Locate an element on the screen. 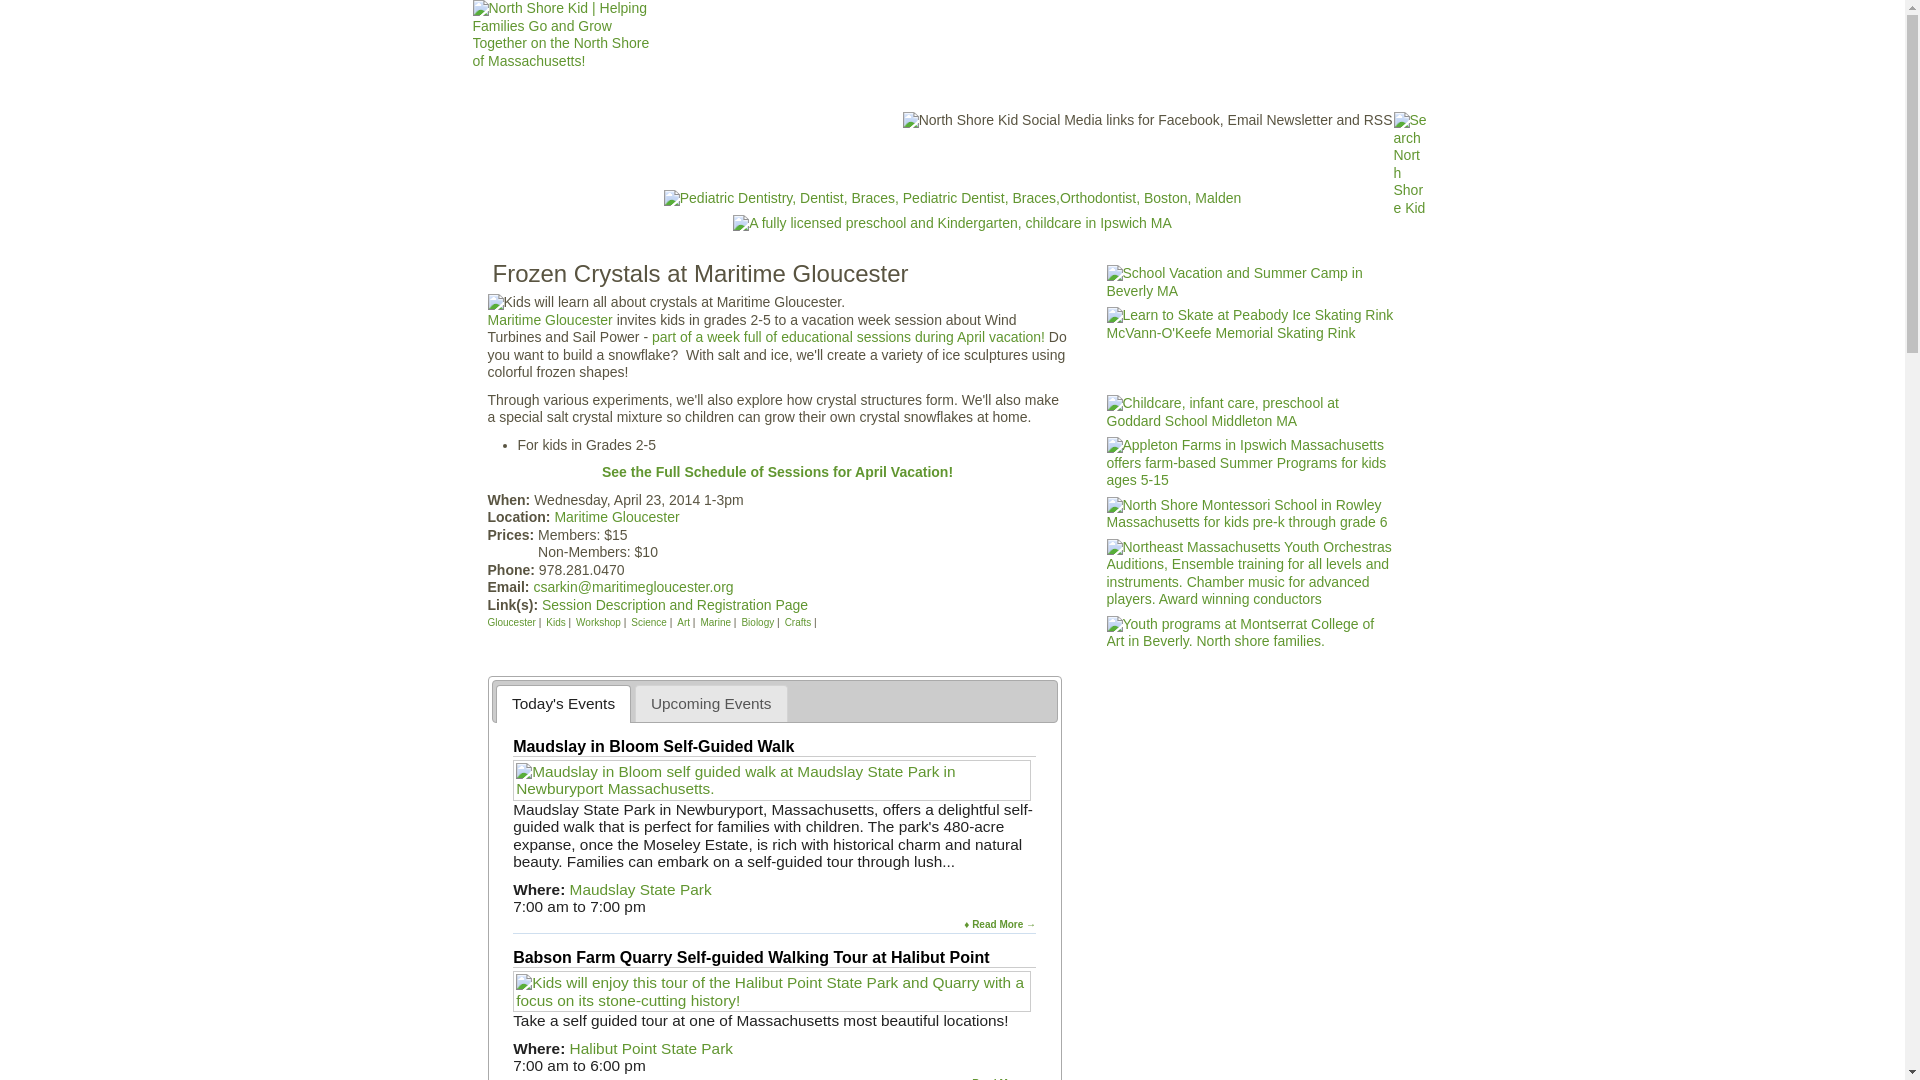 The height and width of the screenshot is (1080, 1920). Kids is located at coordinates (556, 622).